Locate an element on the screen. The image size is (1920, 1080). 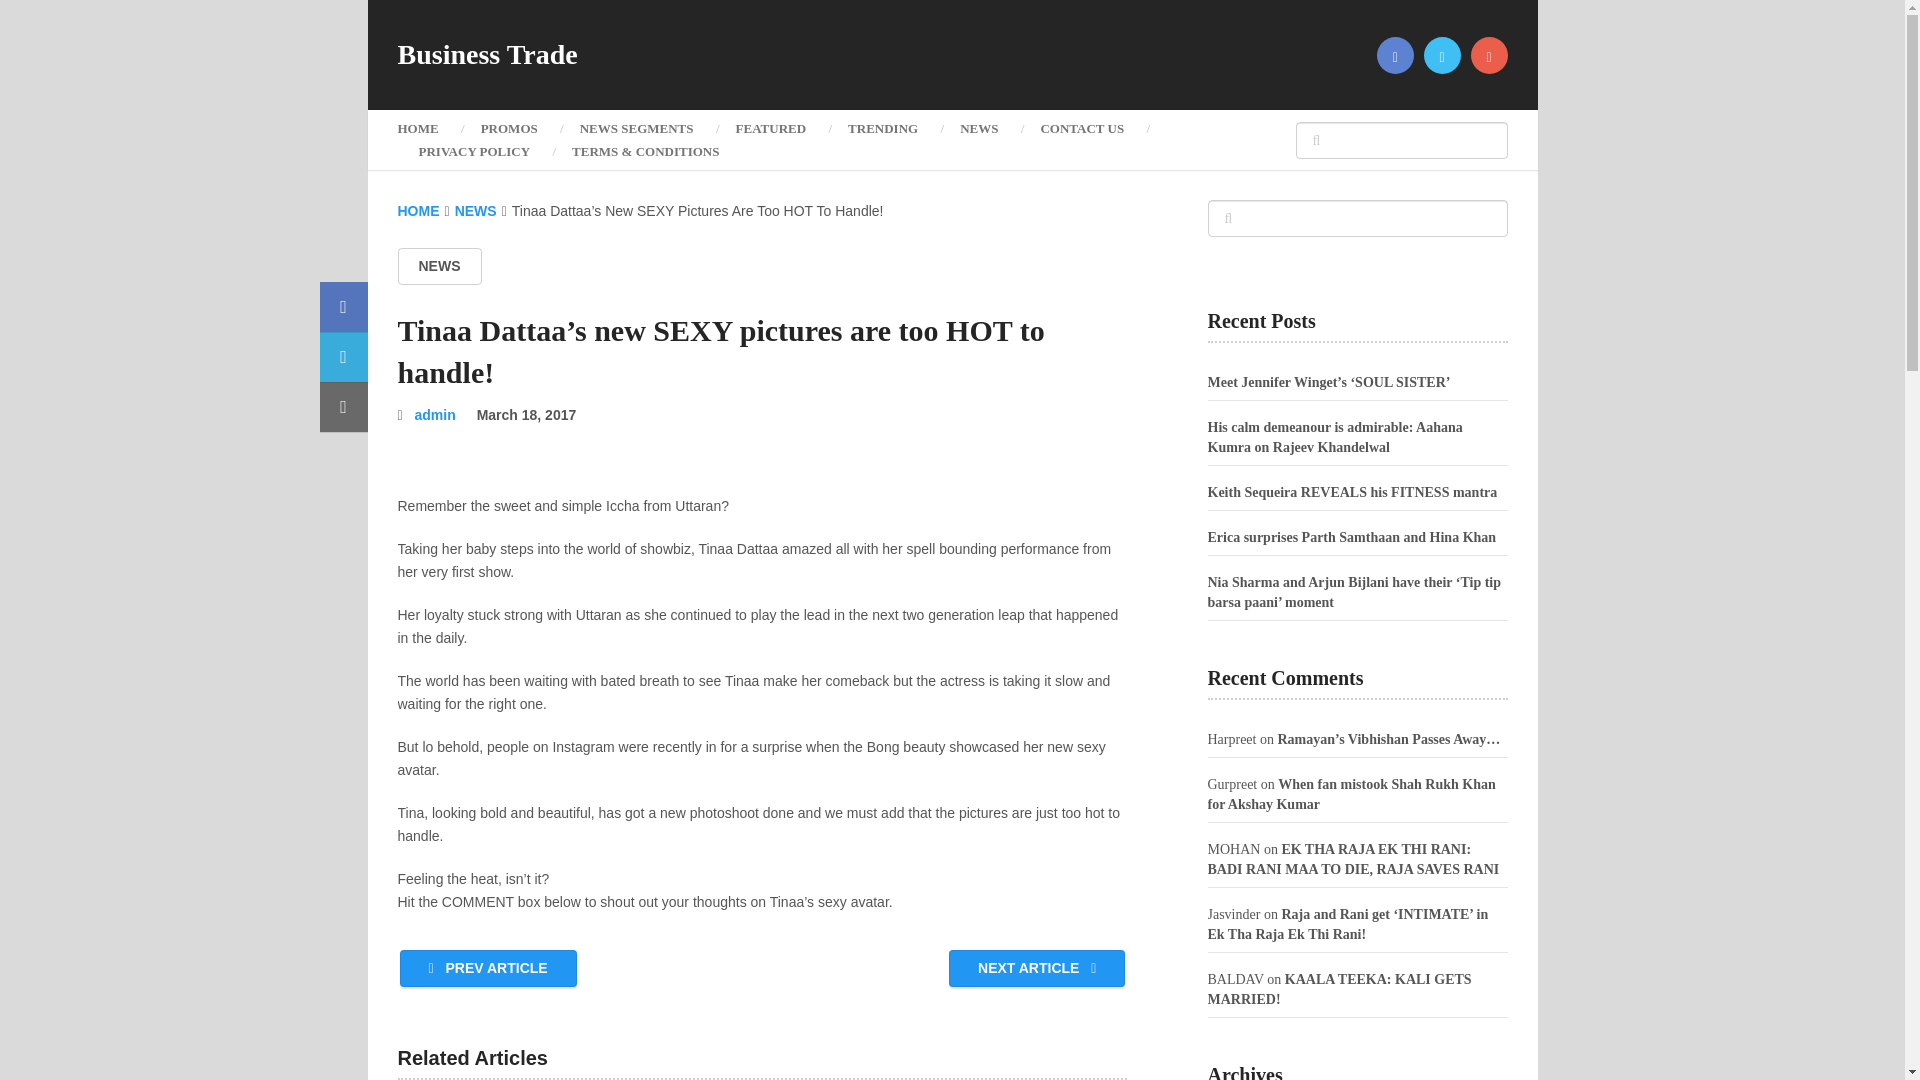
KAALA TEEKA: KALI GETS MARRIED! is located at coordinates (1340, 989).